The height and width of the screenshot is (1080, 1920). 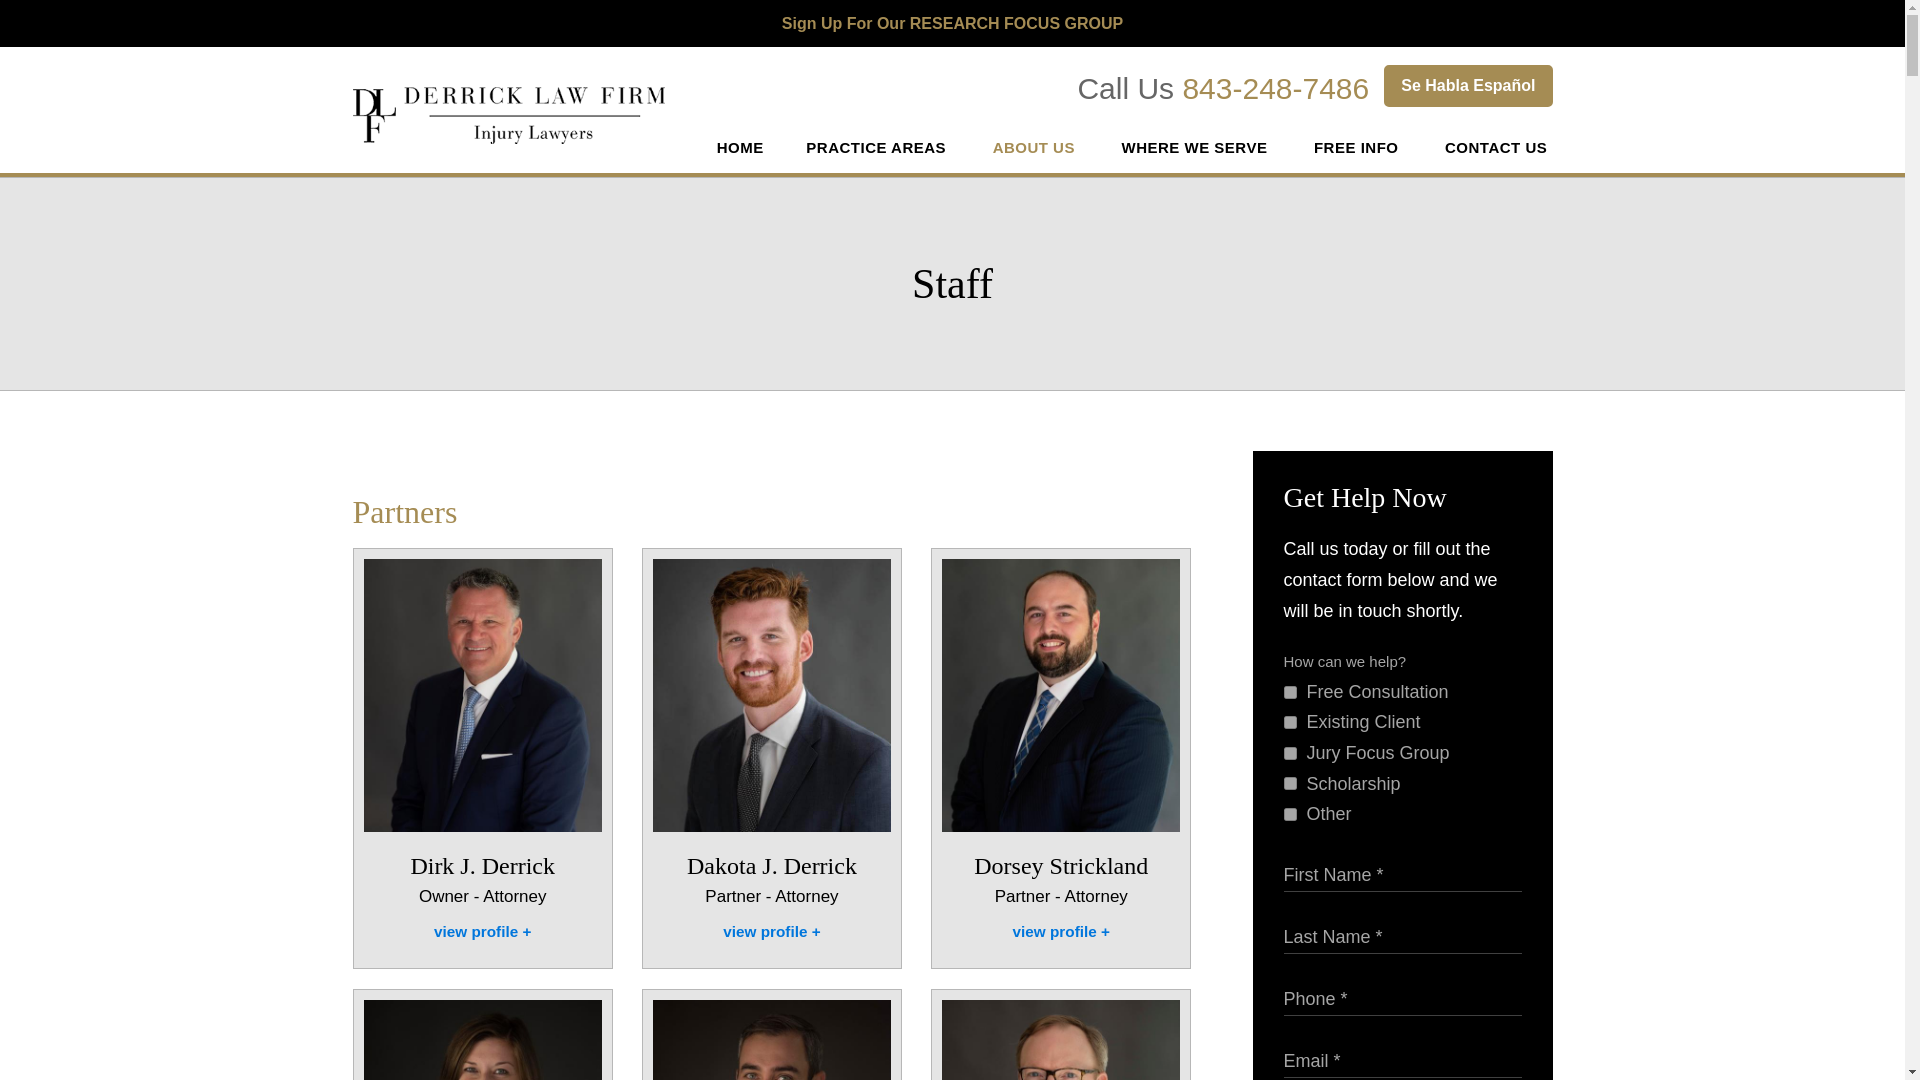 I want to click on WHERE WE SERVE, so click(x=1196, y=148).